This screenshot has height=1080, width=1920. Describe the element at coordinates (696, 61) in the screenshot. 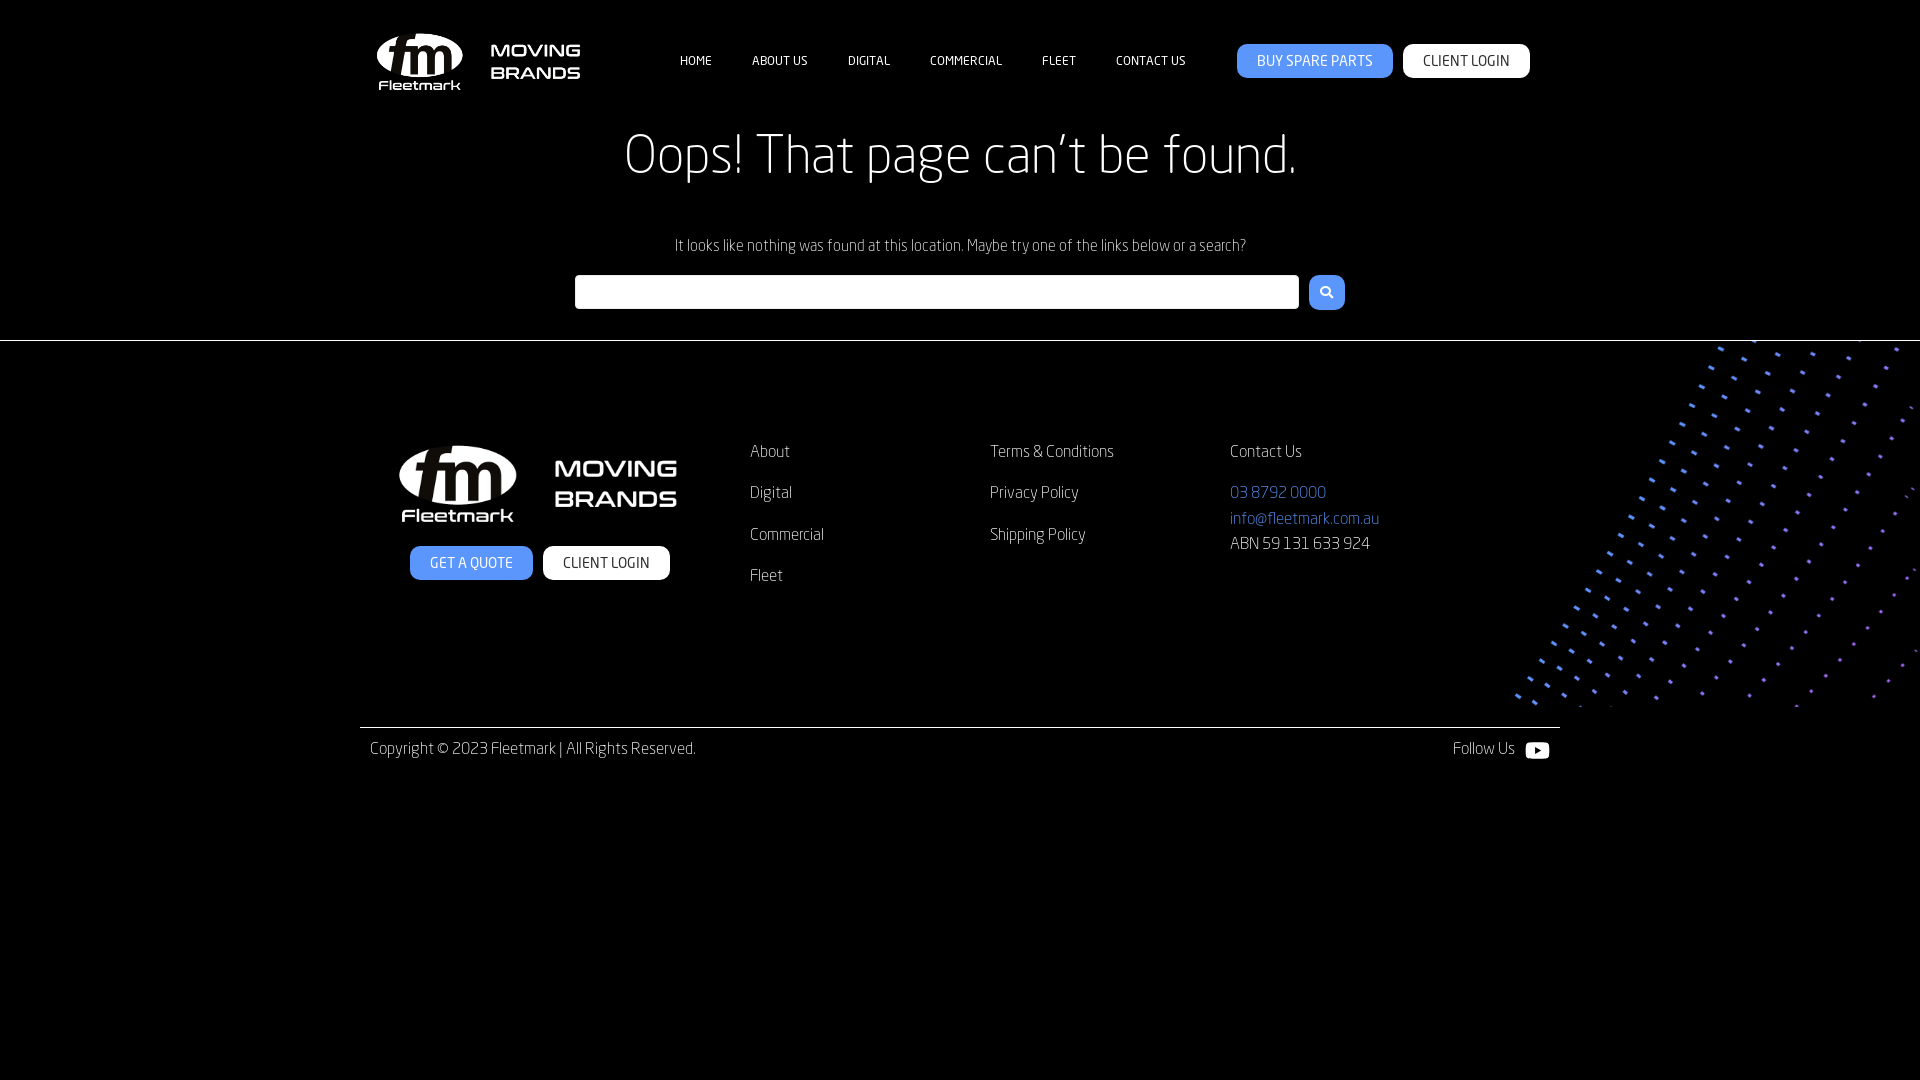

I see `HOME` at that location.